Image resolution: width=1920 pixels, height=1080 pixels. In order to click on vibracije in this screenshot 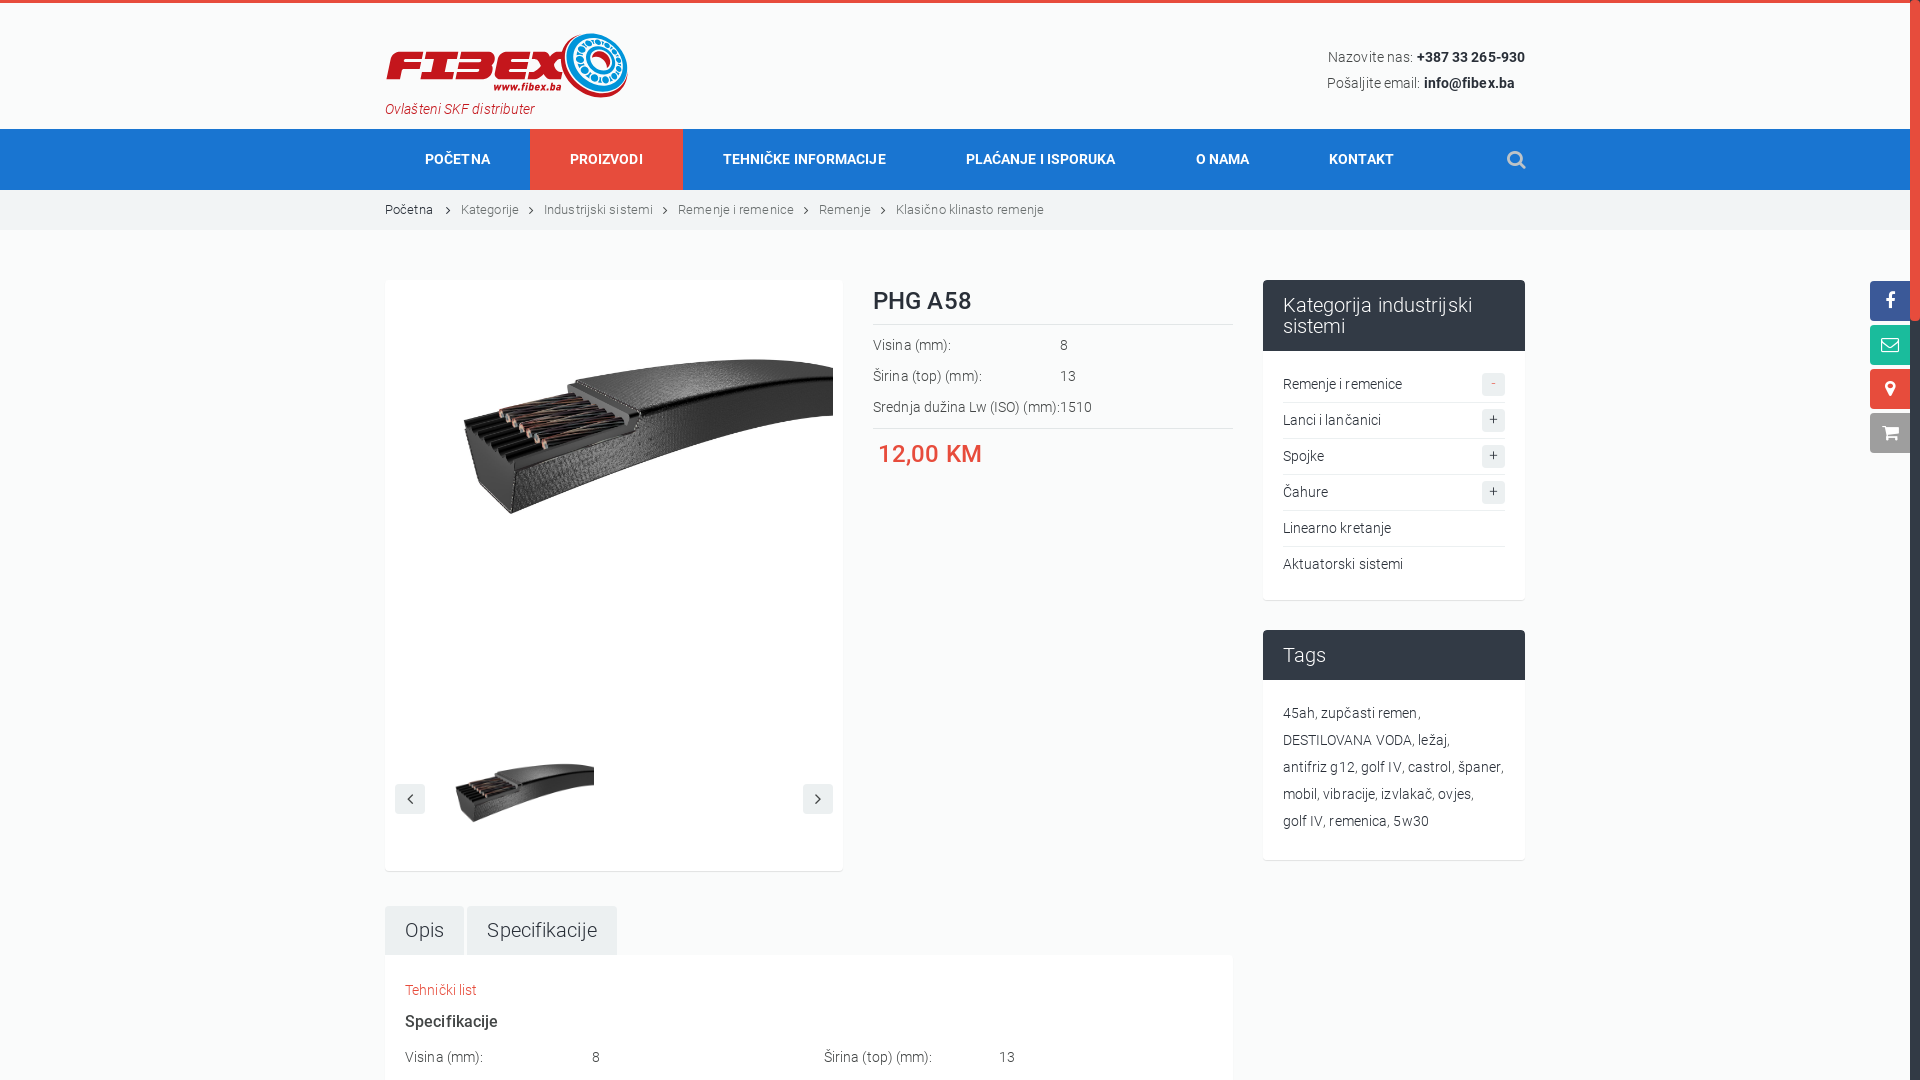, I will do `click(1349, 794)`.